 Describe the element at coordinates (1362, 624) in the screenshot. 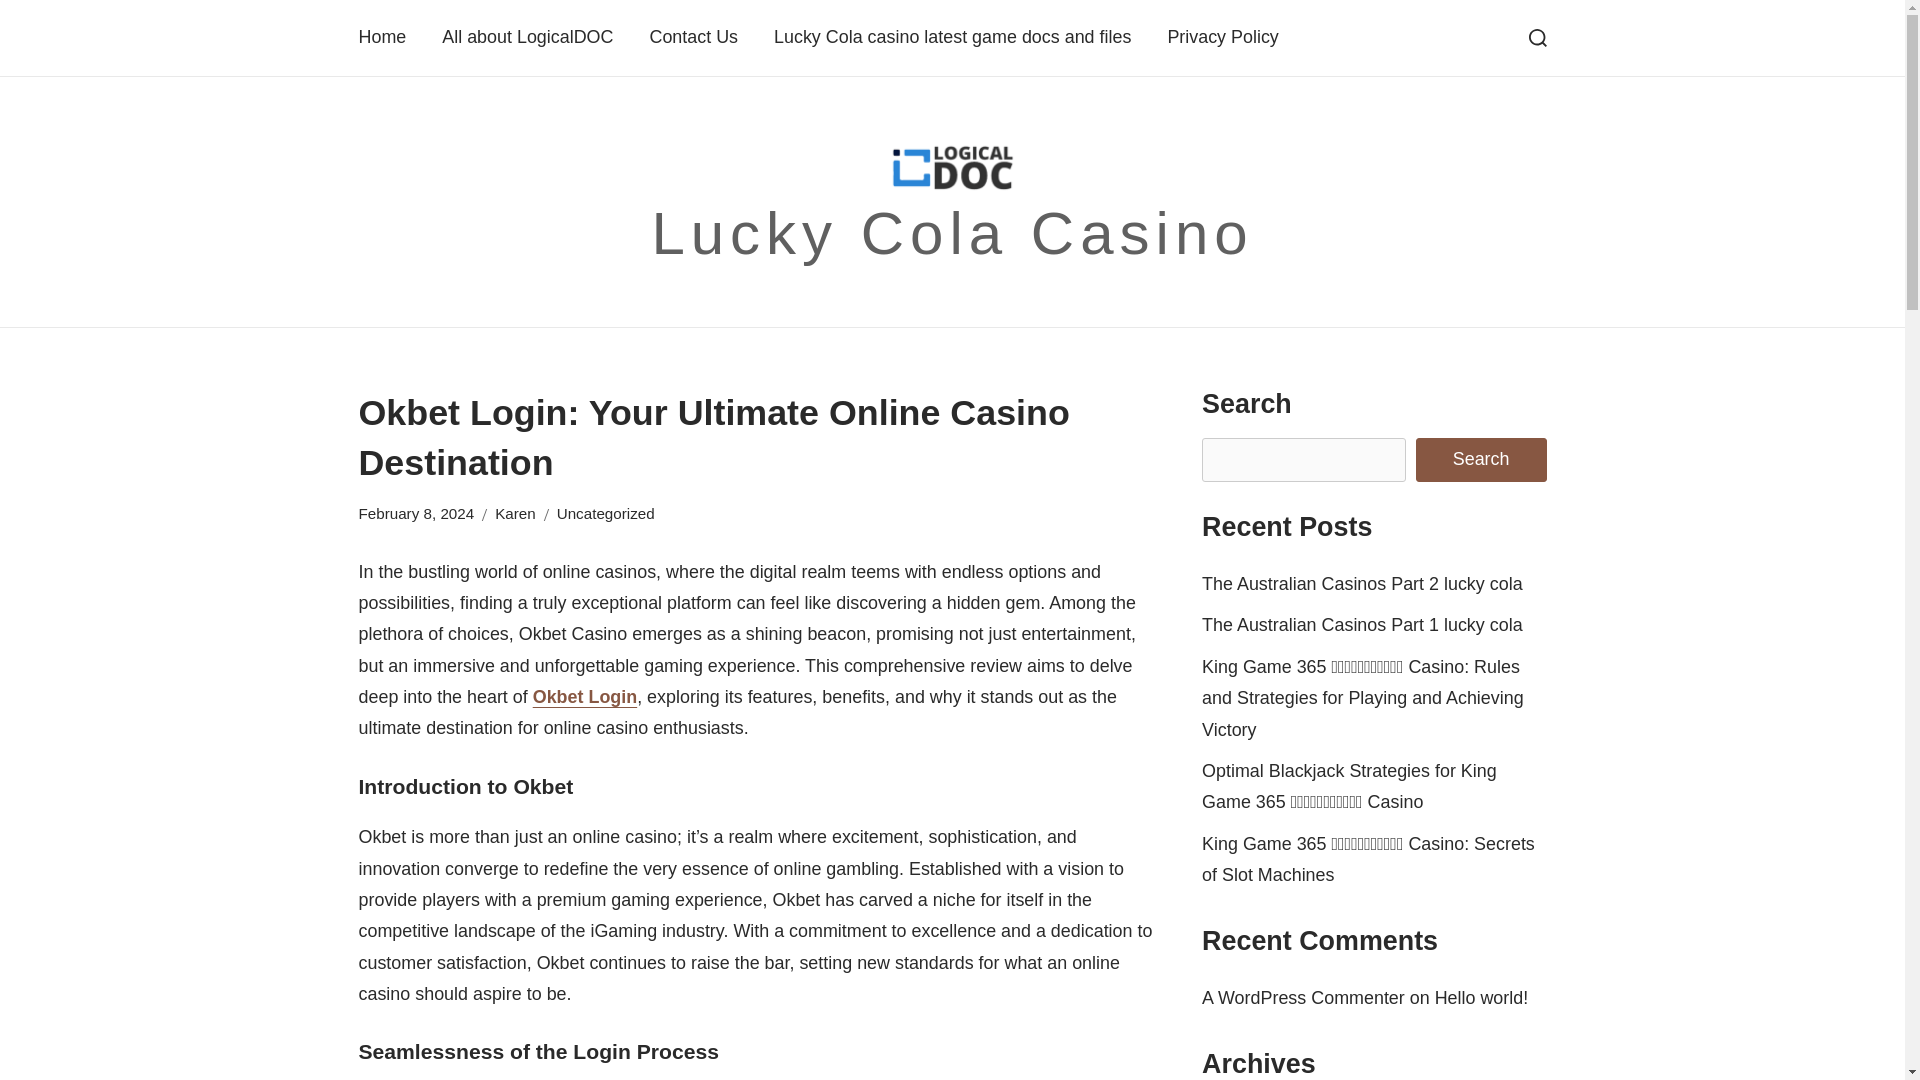

I see `The Australian Casinos Part 1 lucky cola` at that location.